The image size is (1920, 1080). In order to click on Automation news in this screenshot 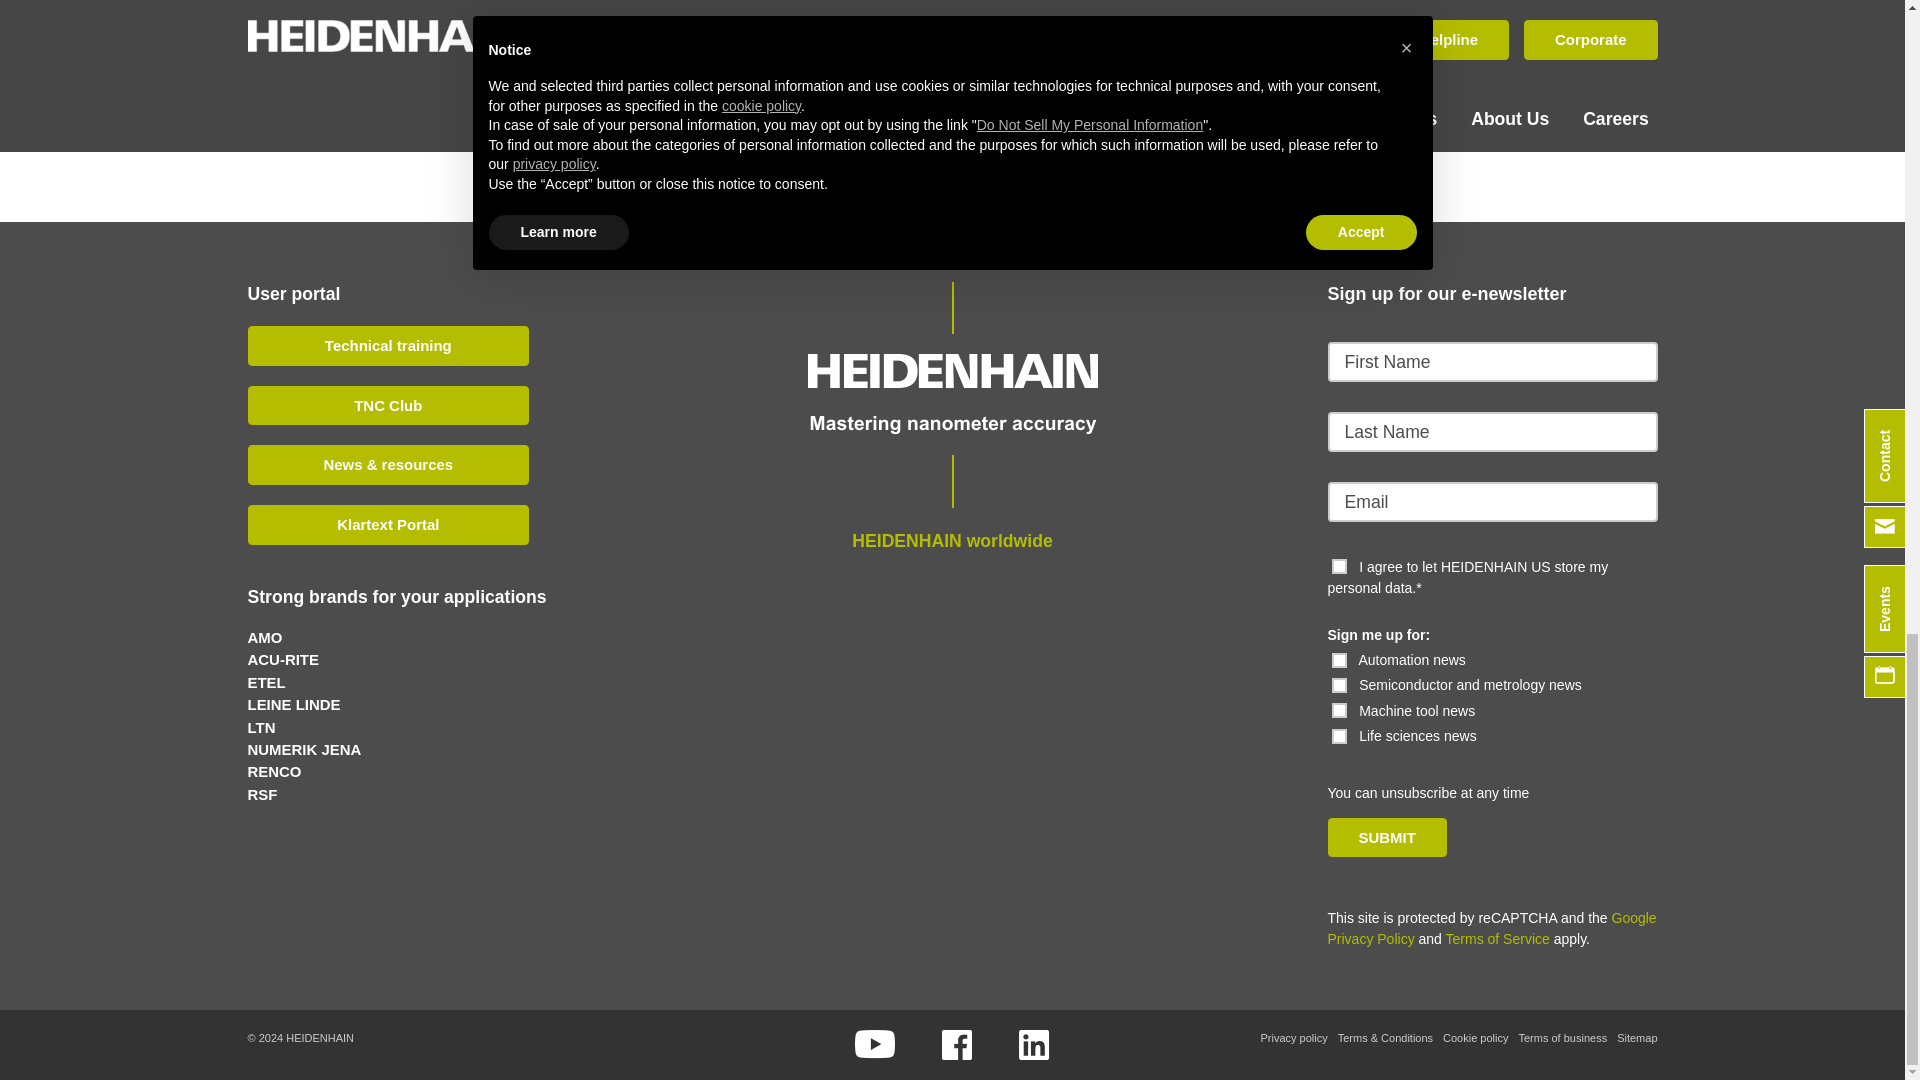, I will do `click(1340, 660)`.